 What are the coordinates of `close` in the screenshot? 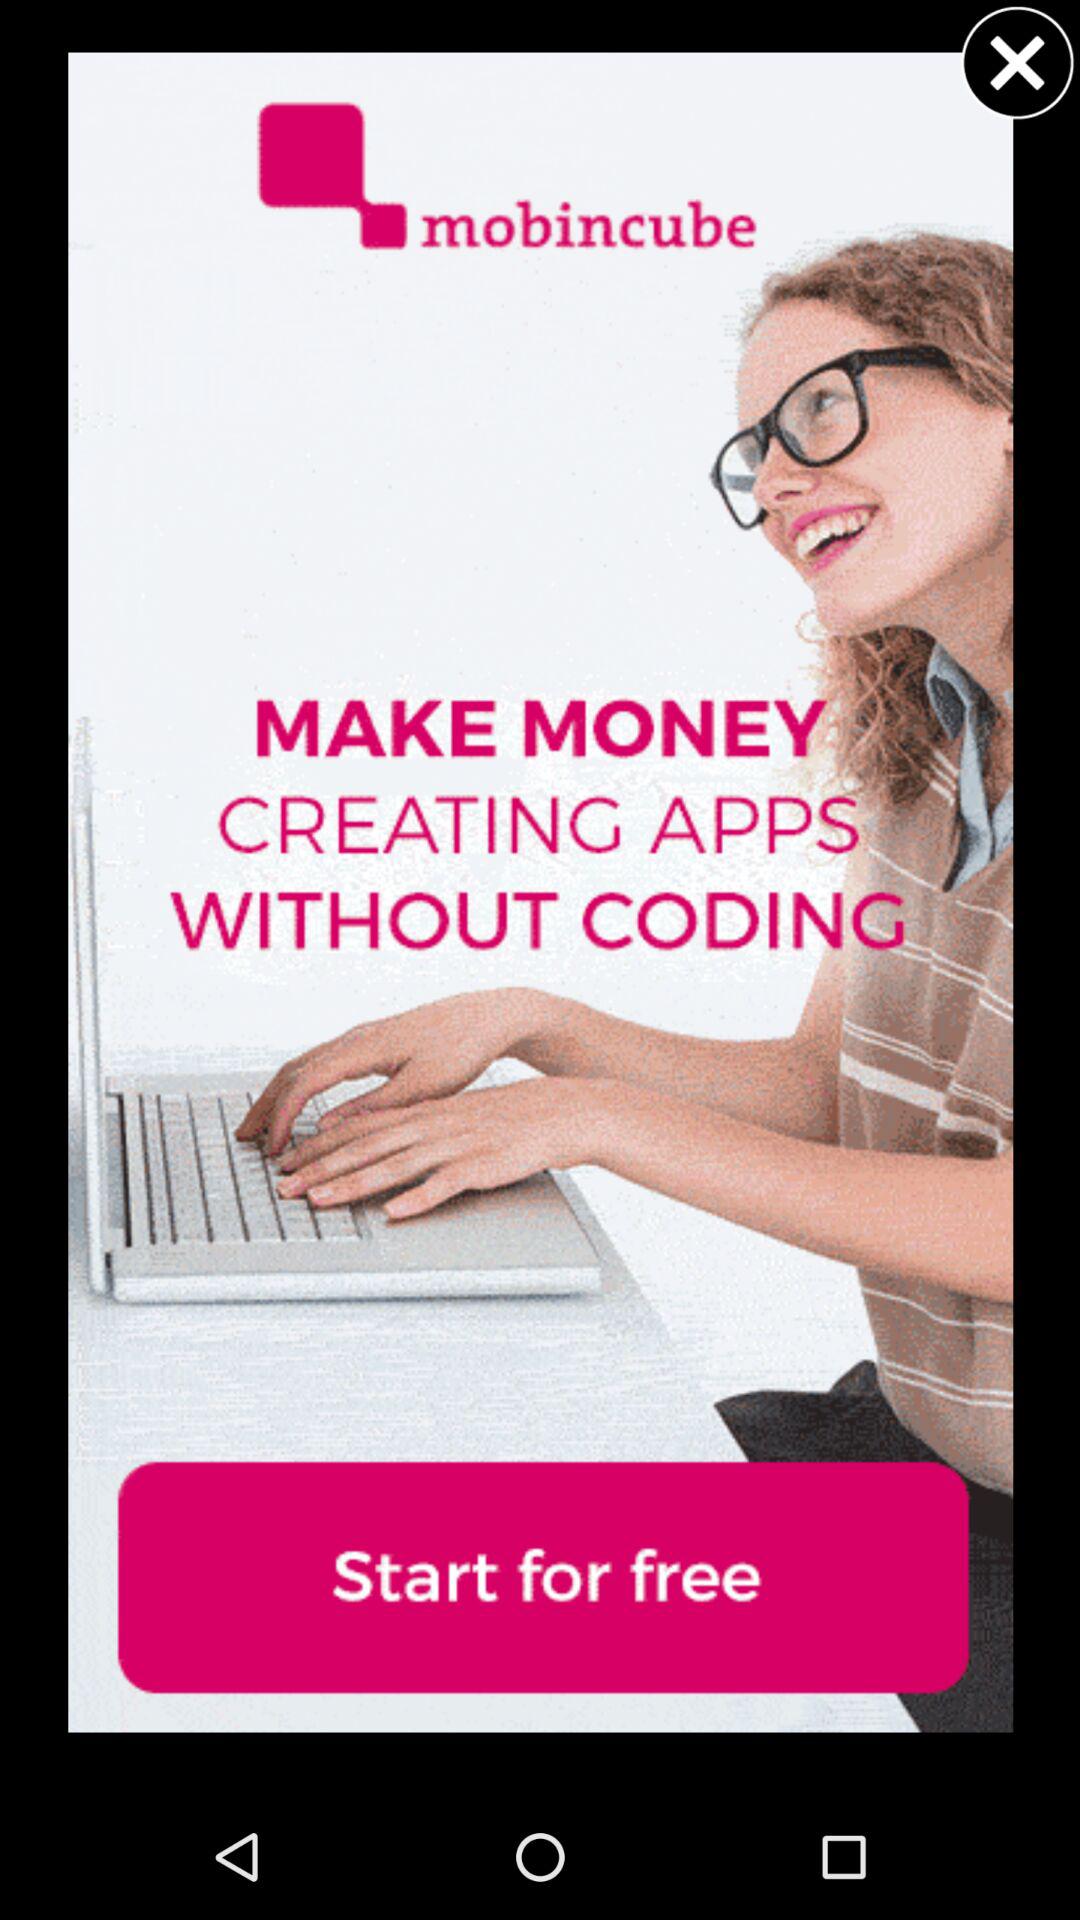 It's located at (1017, 62).